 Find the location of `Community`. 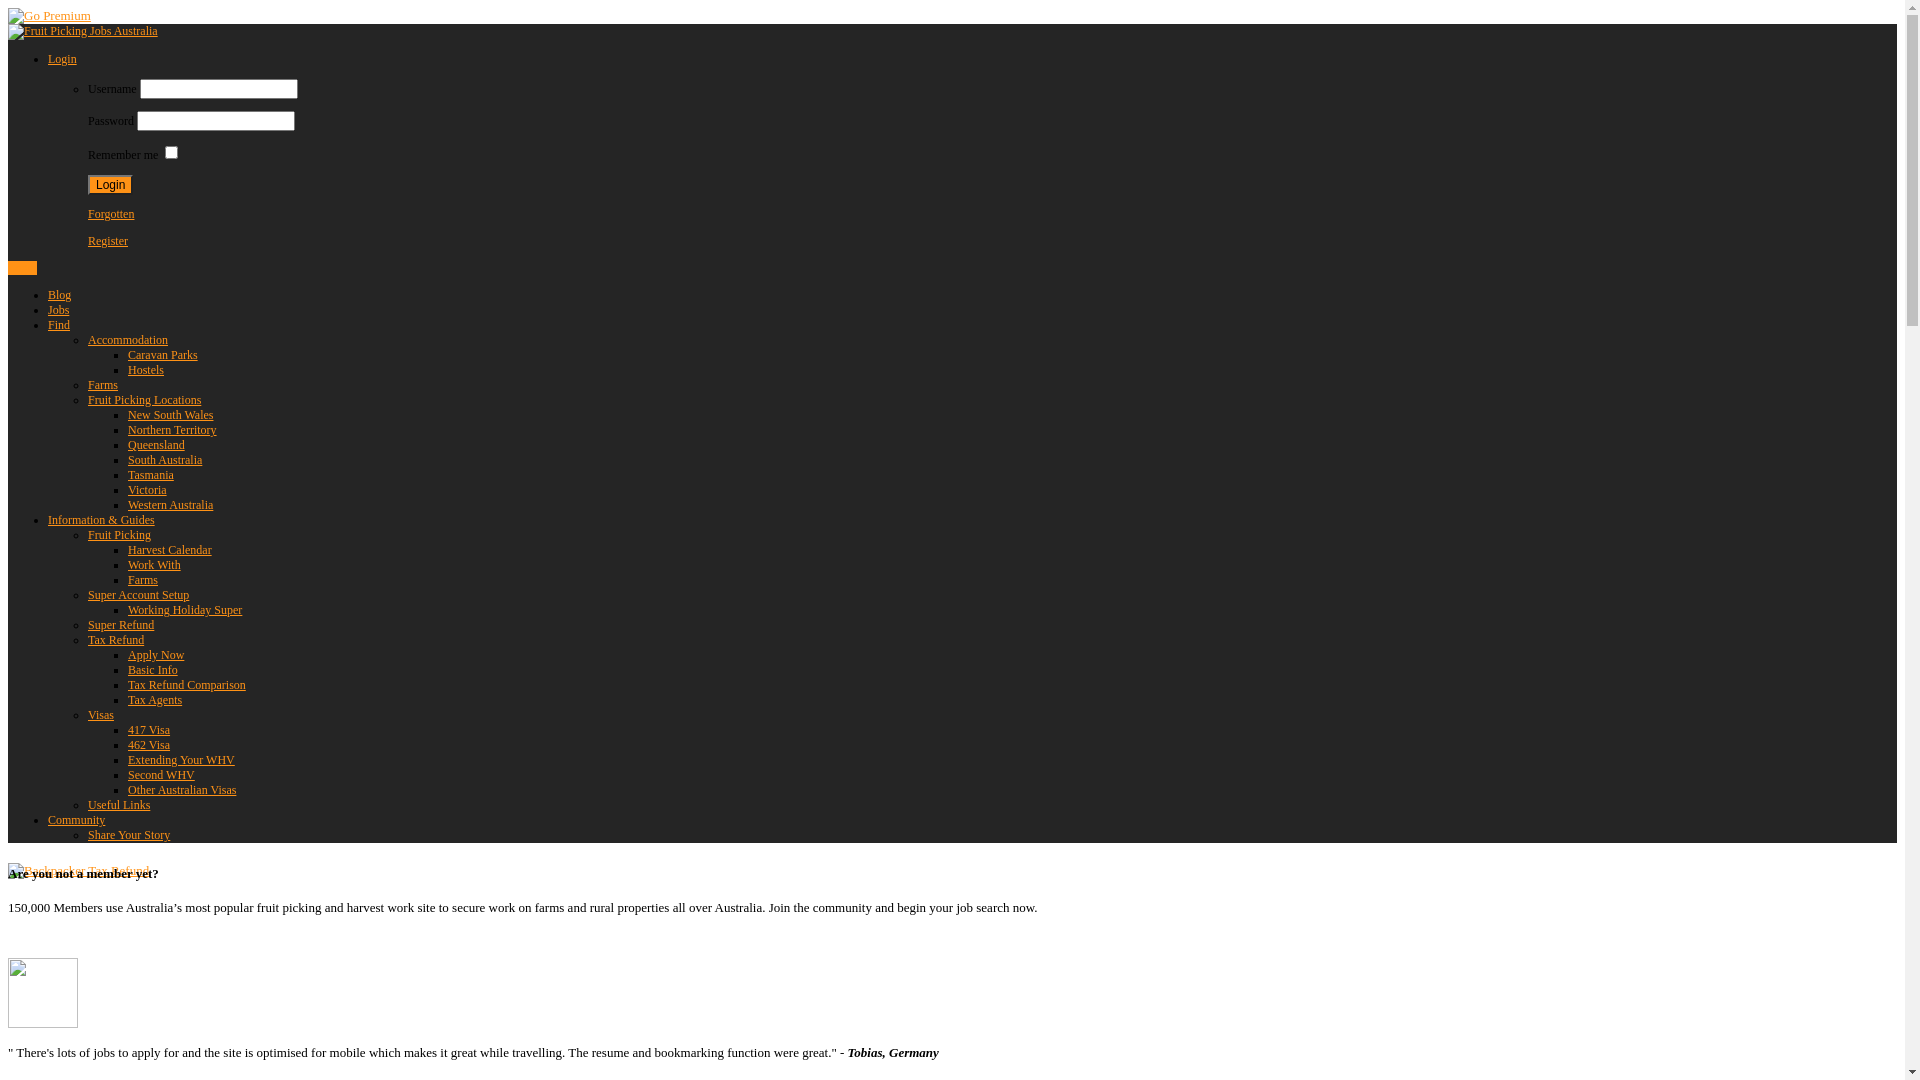

Community is located at coordinates (76, 820).